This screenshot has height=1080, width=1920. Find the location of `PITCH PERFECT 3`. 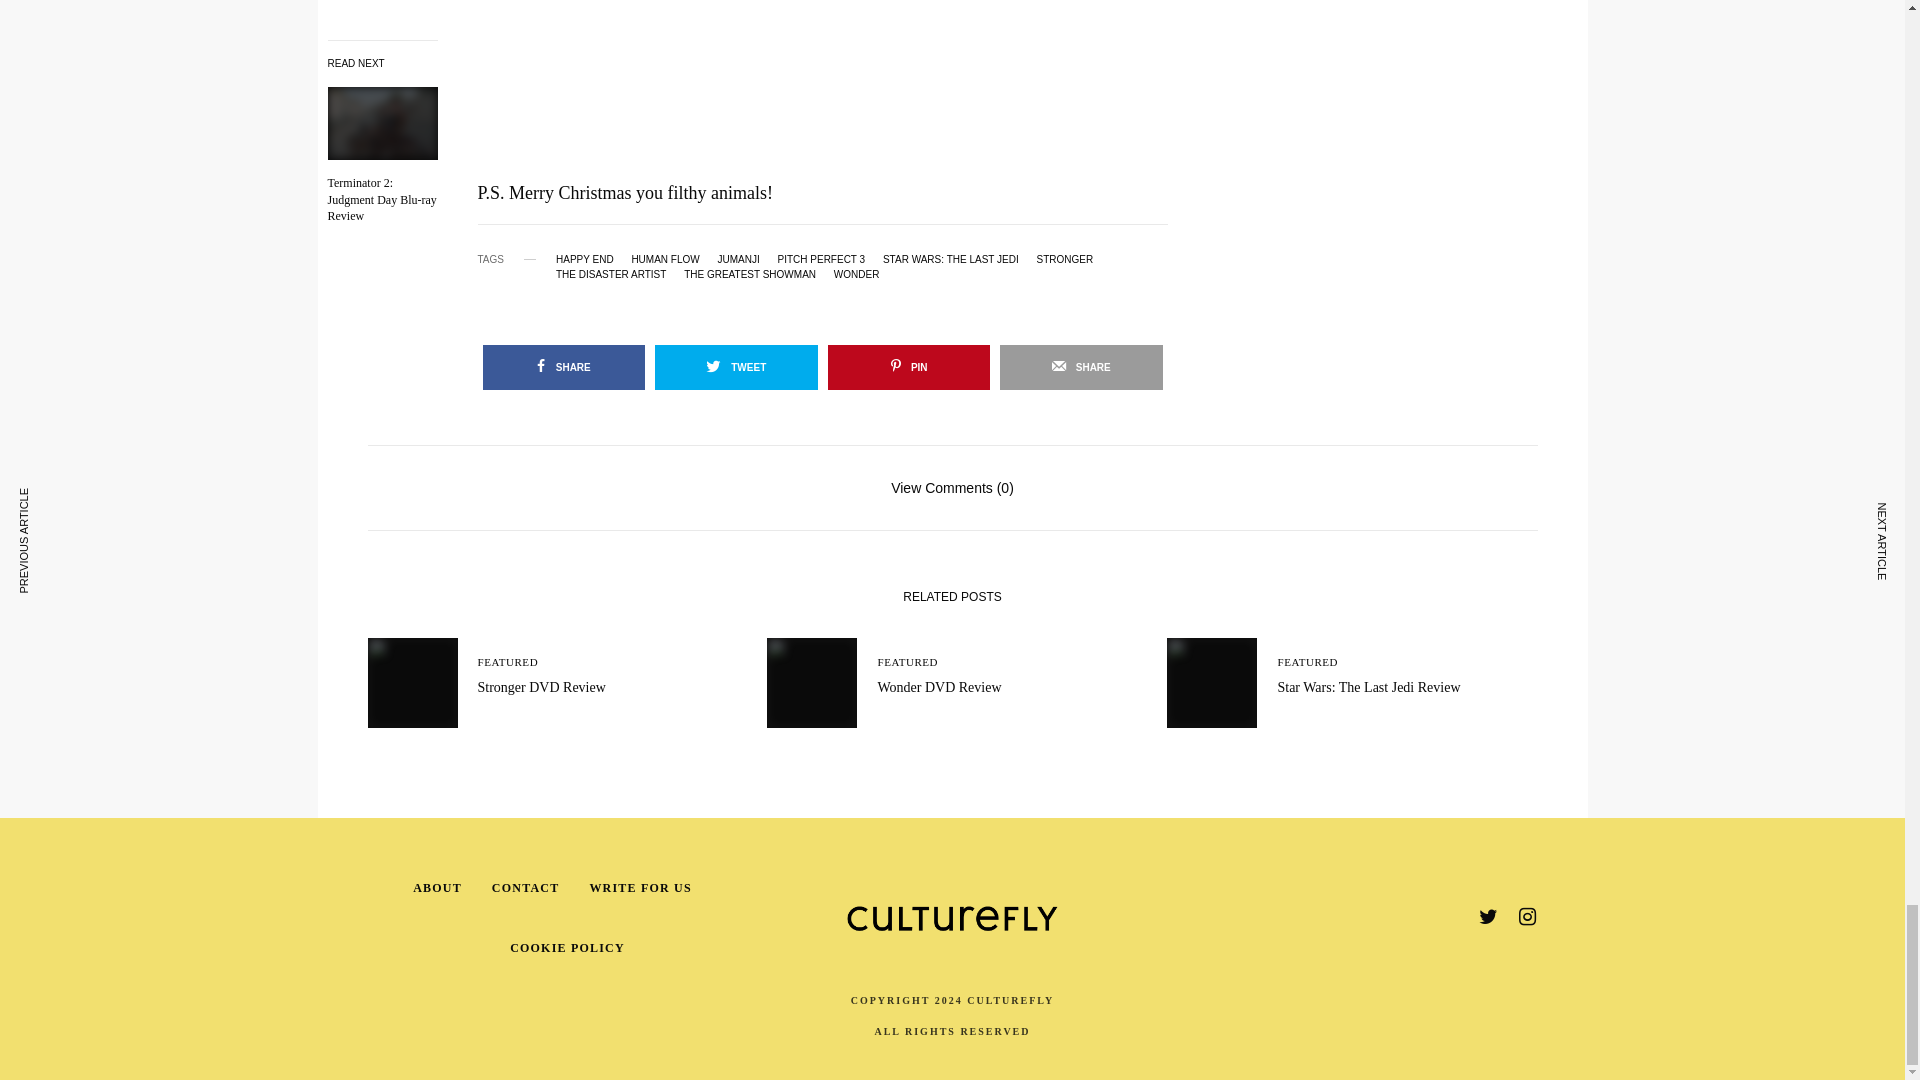

PITCH PERFECT 3 is located at coordinates (821, 259).